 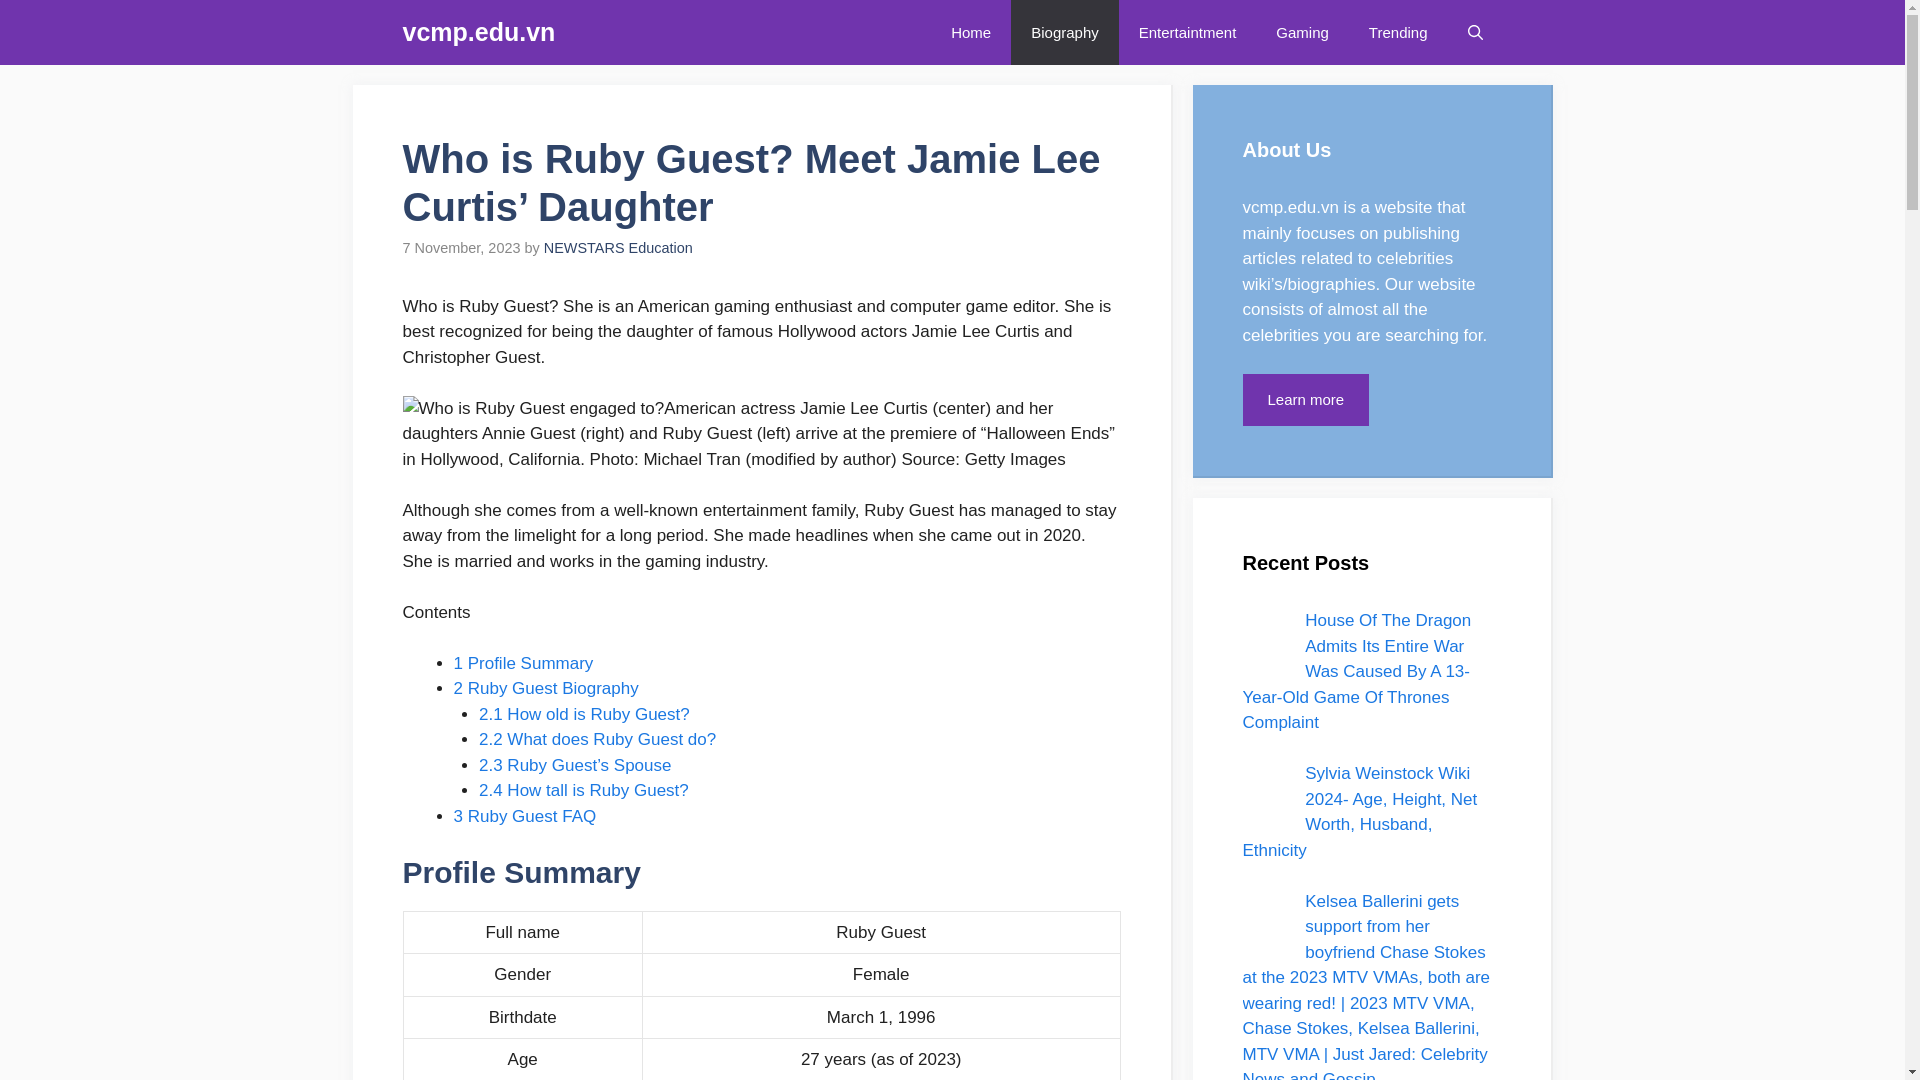 I want to click on 2.4 How tall is Ruby Guest?, so click(x=584, y=790).